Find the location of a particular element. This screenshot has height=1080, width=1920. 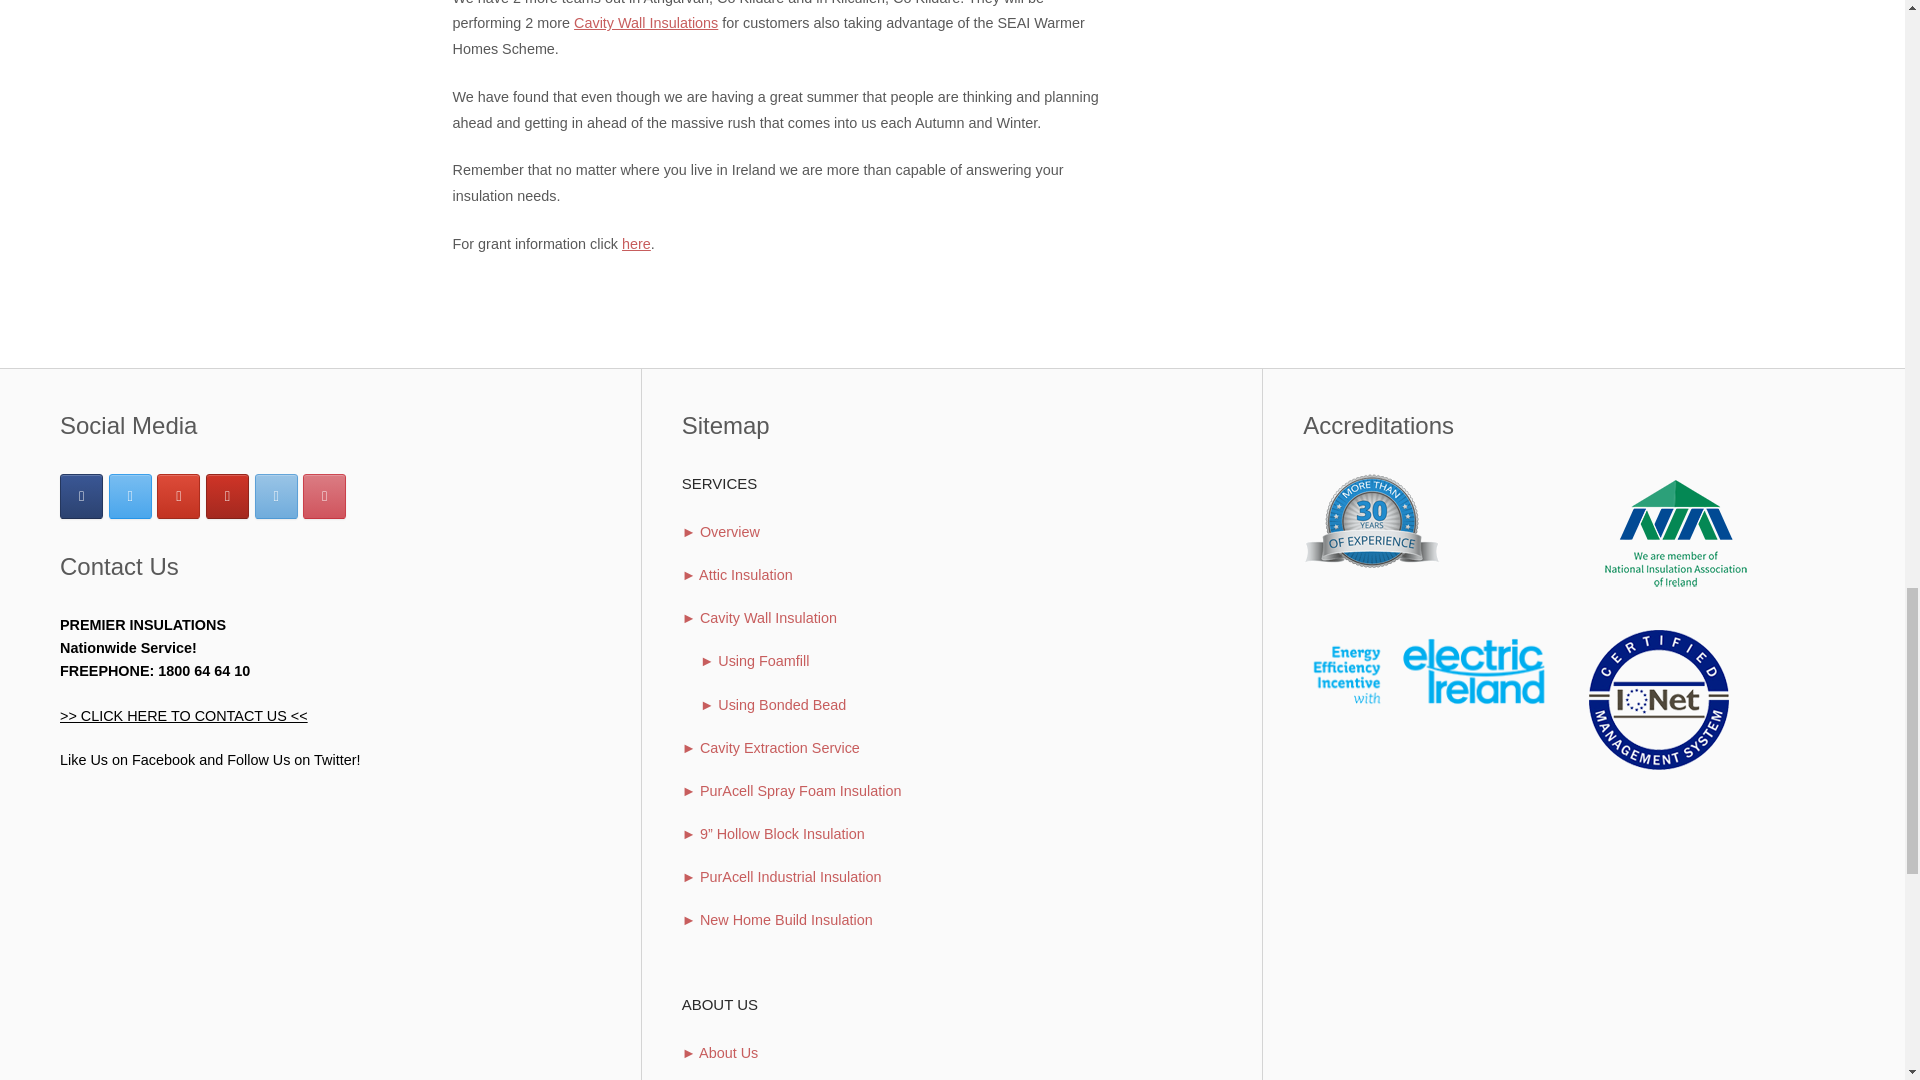

Insulation Grants and Who is Eligible is located at coordinates (636, 244).